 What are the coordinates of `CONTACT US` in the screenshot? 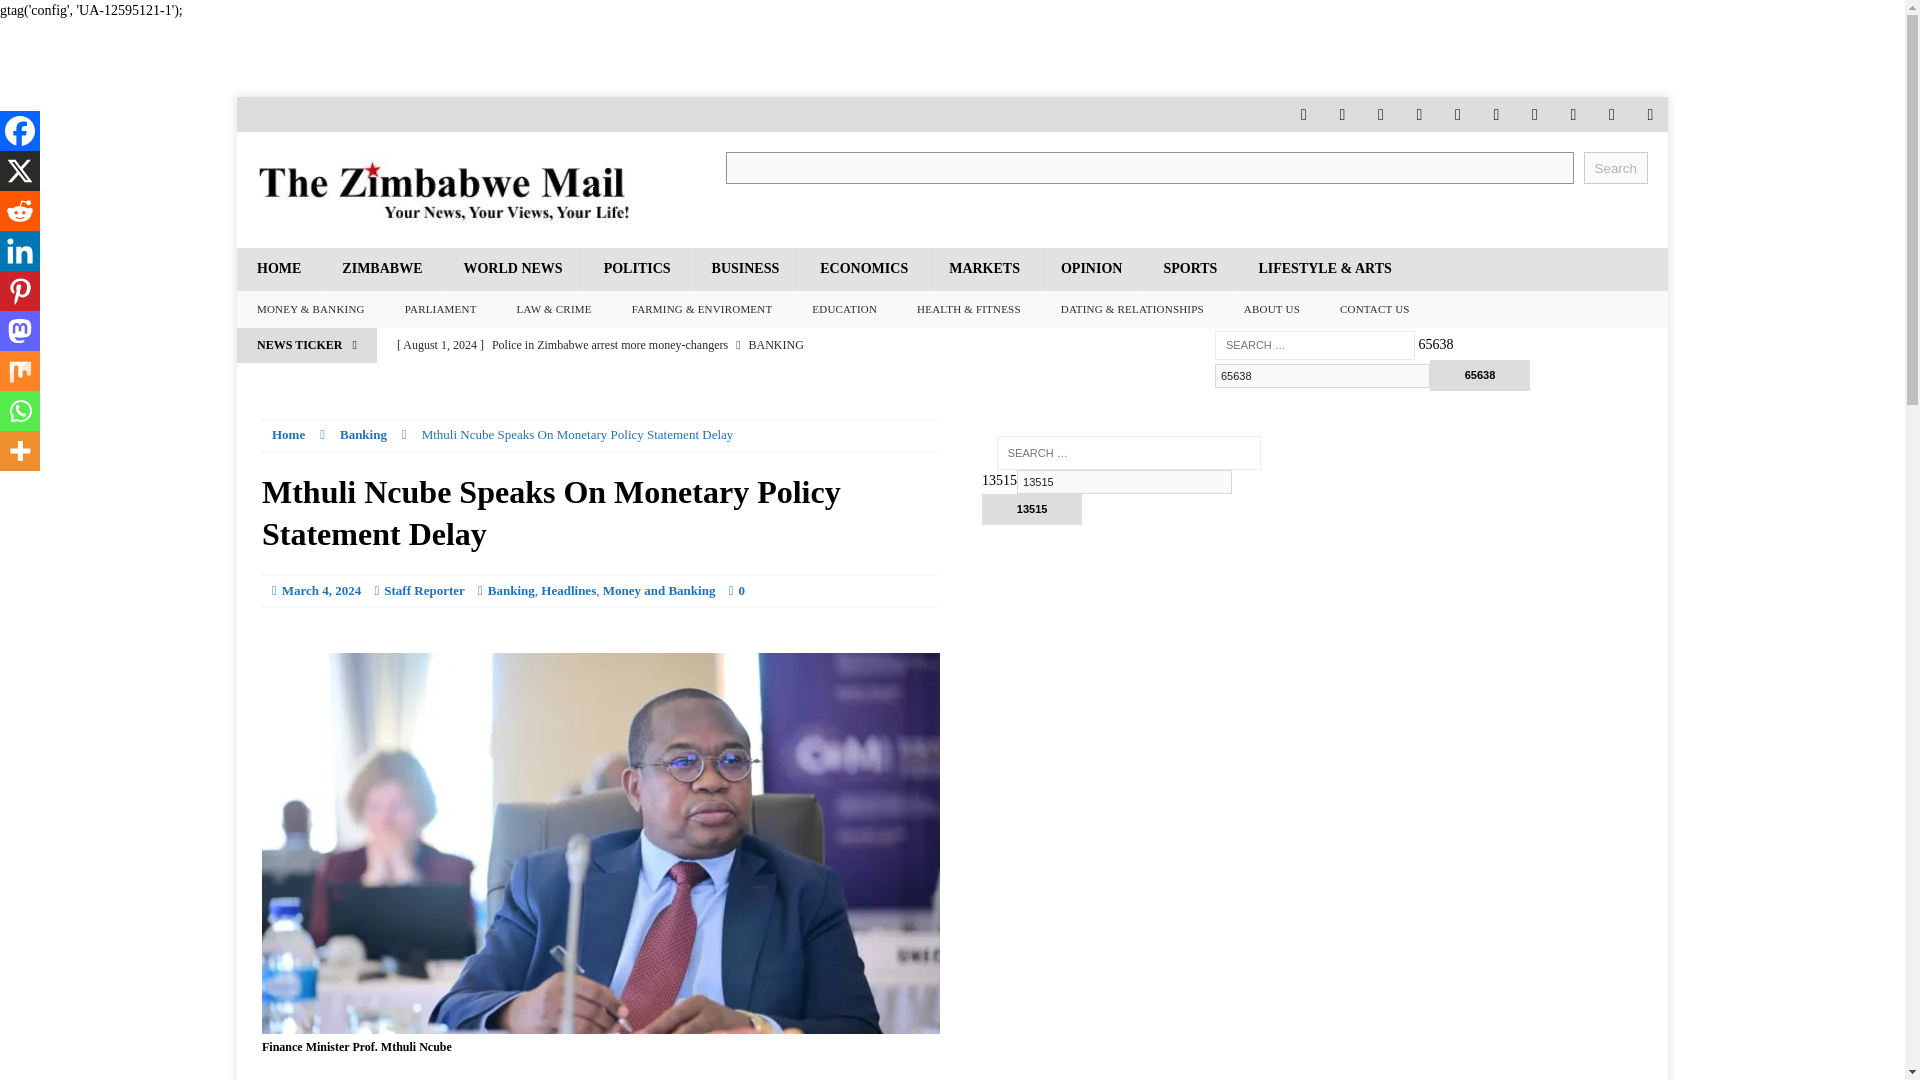 It's located at (1375, 310).